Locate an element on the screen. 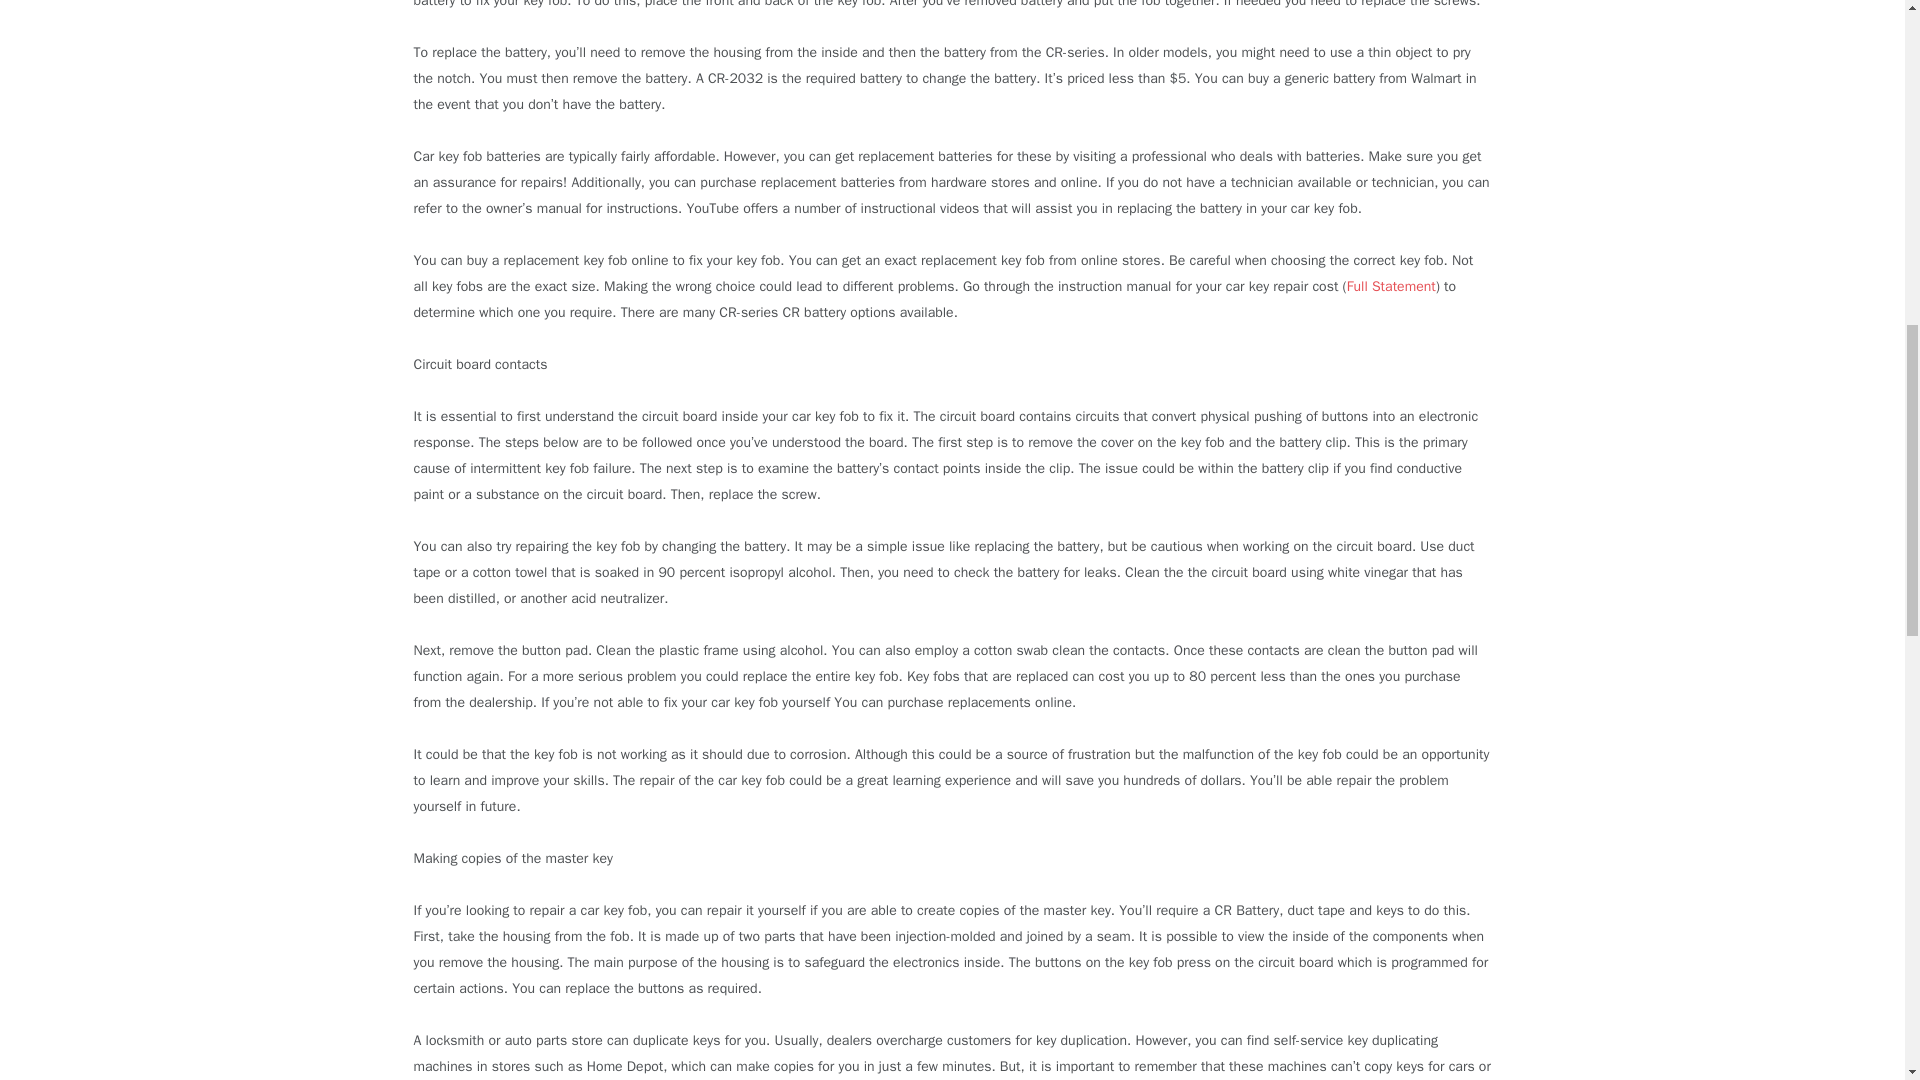 The height and width of the screenshot is (1080, 1920). Full Statement is located at coordinates (1392, 286).